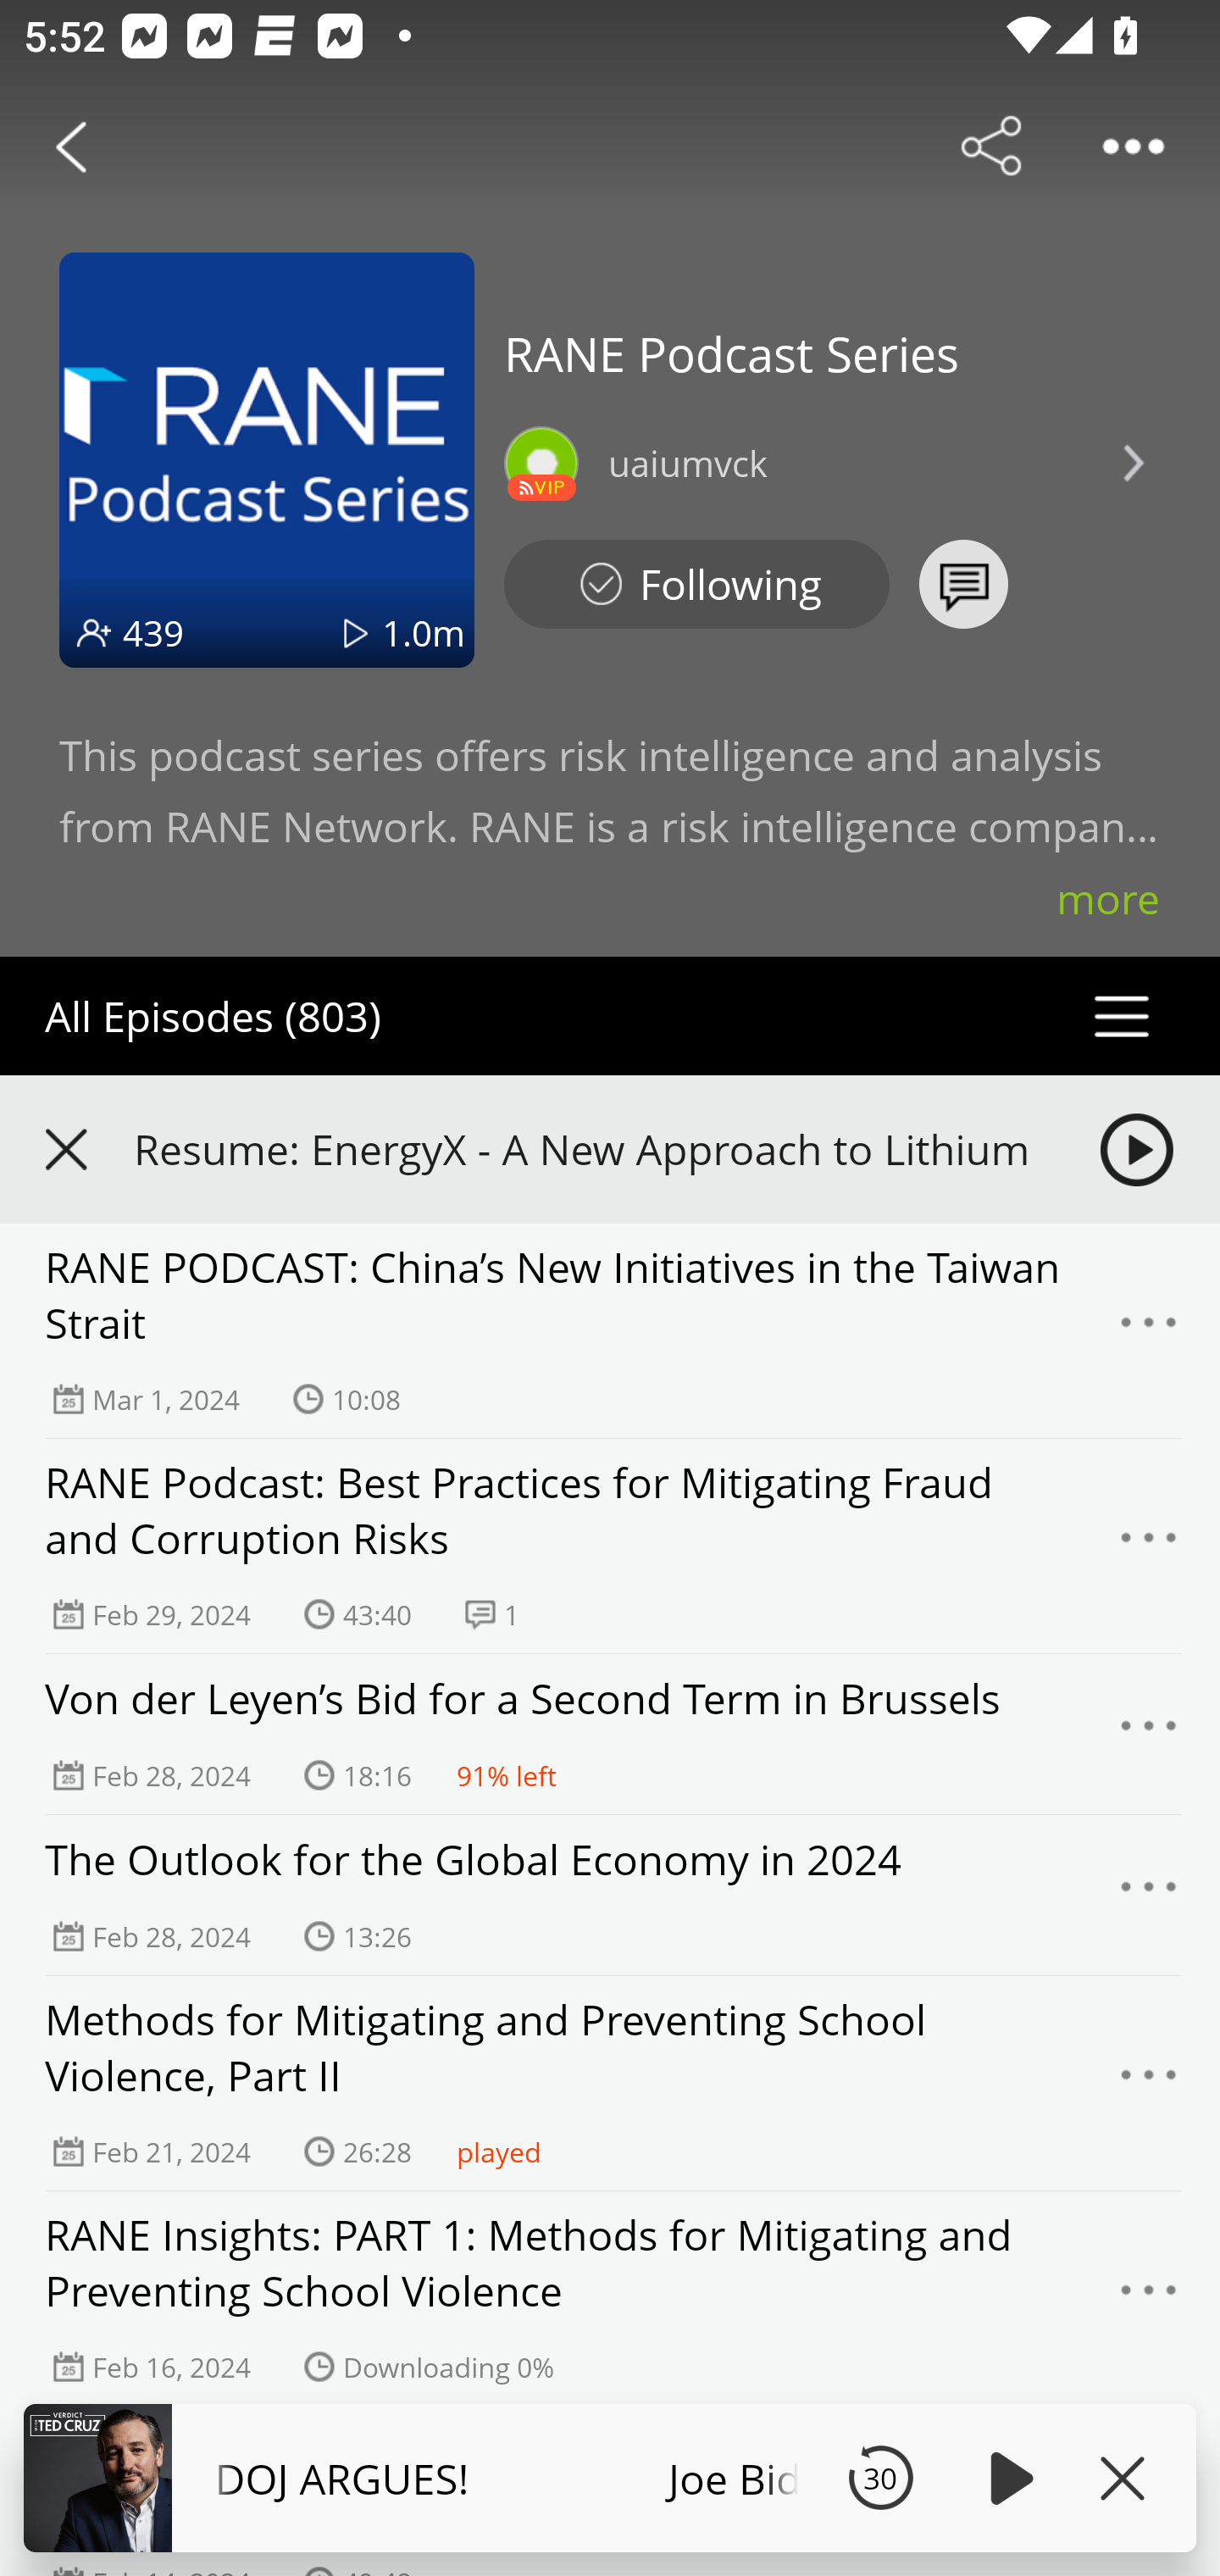 This screenshot has width=1220, height=2576. What do you see at coordinates (153, 632) in the screenshot?
I see `439` at bounding box center [153, 632].